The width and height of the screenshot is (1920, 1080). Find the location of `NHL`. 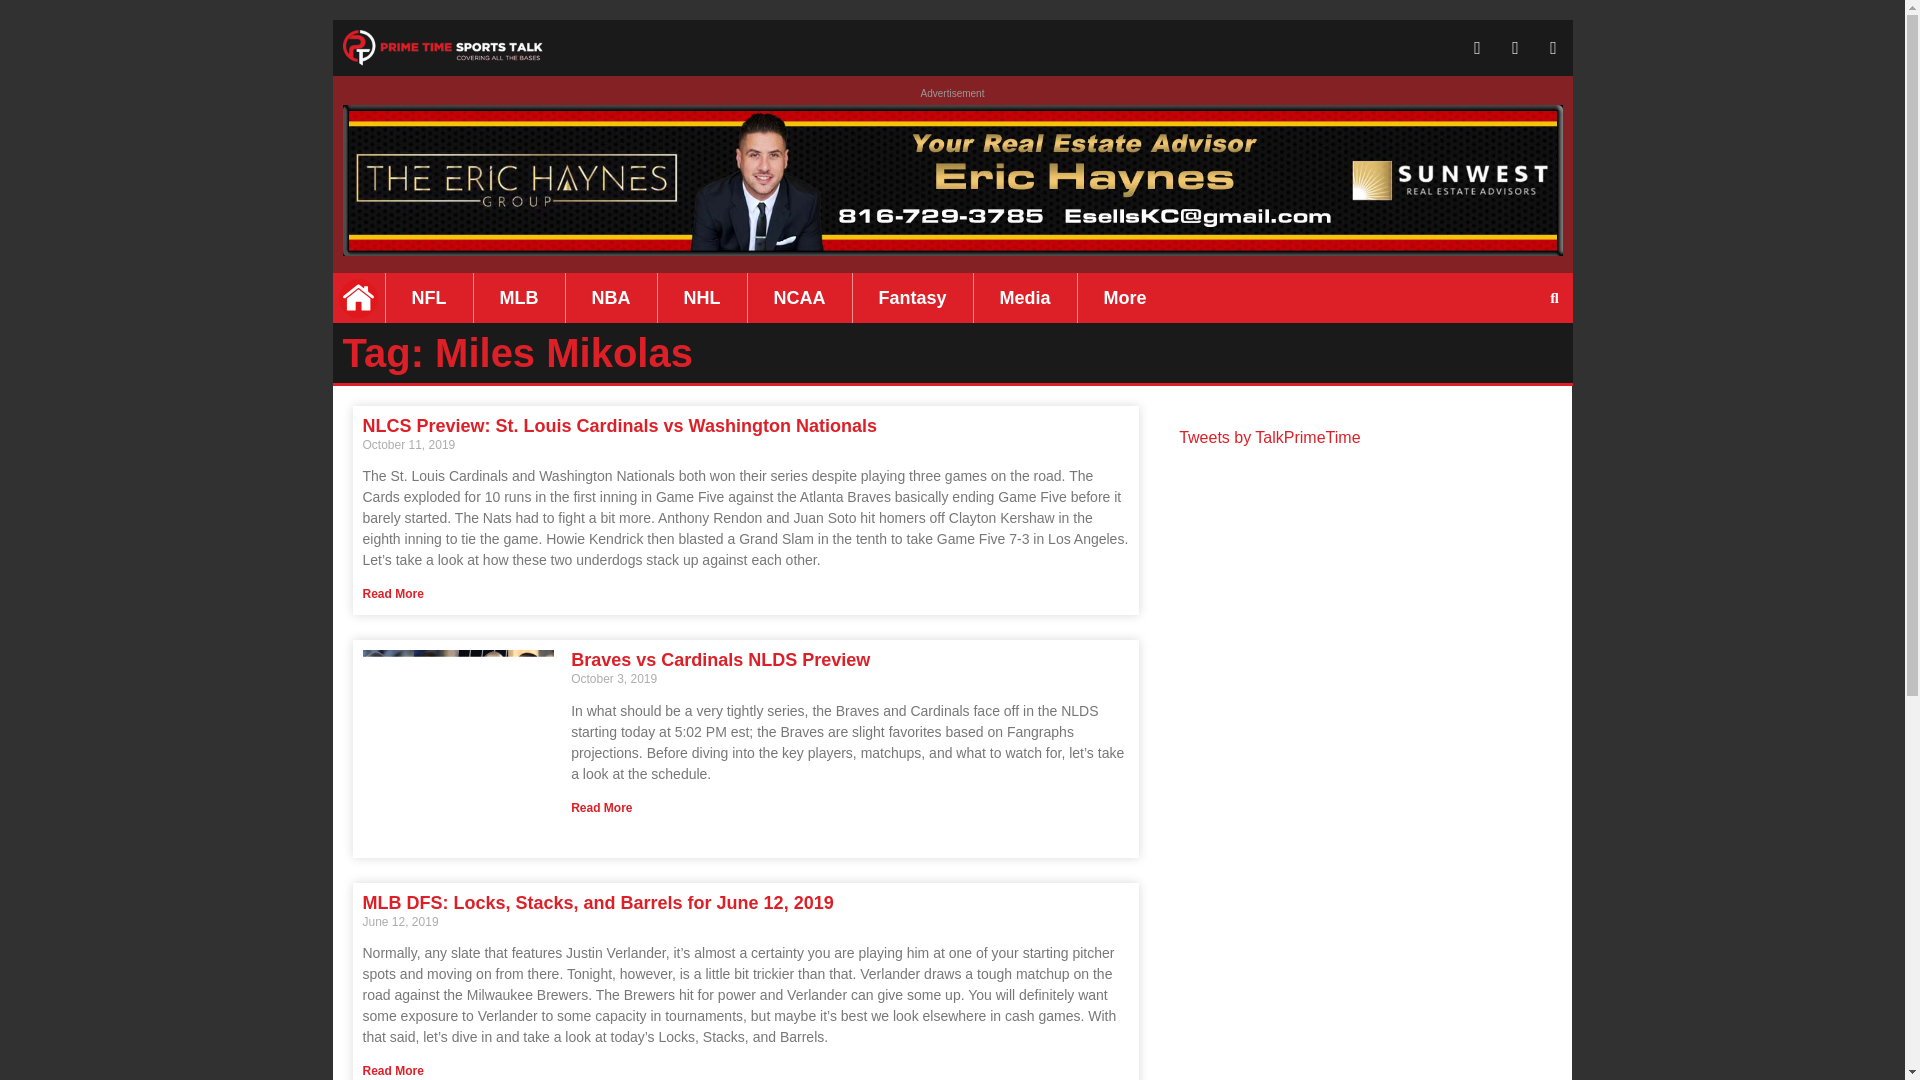

NHL is located at coordinates (702, 298).